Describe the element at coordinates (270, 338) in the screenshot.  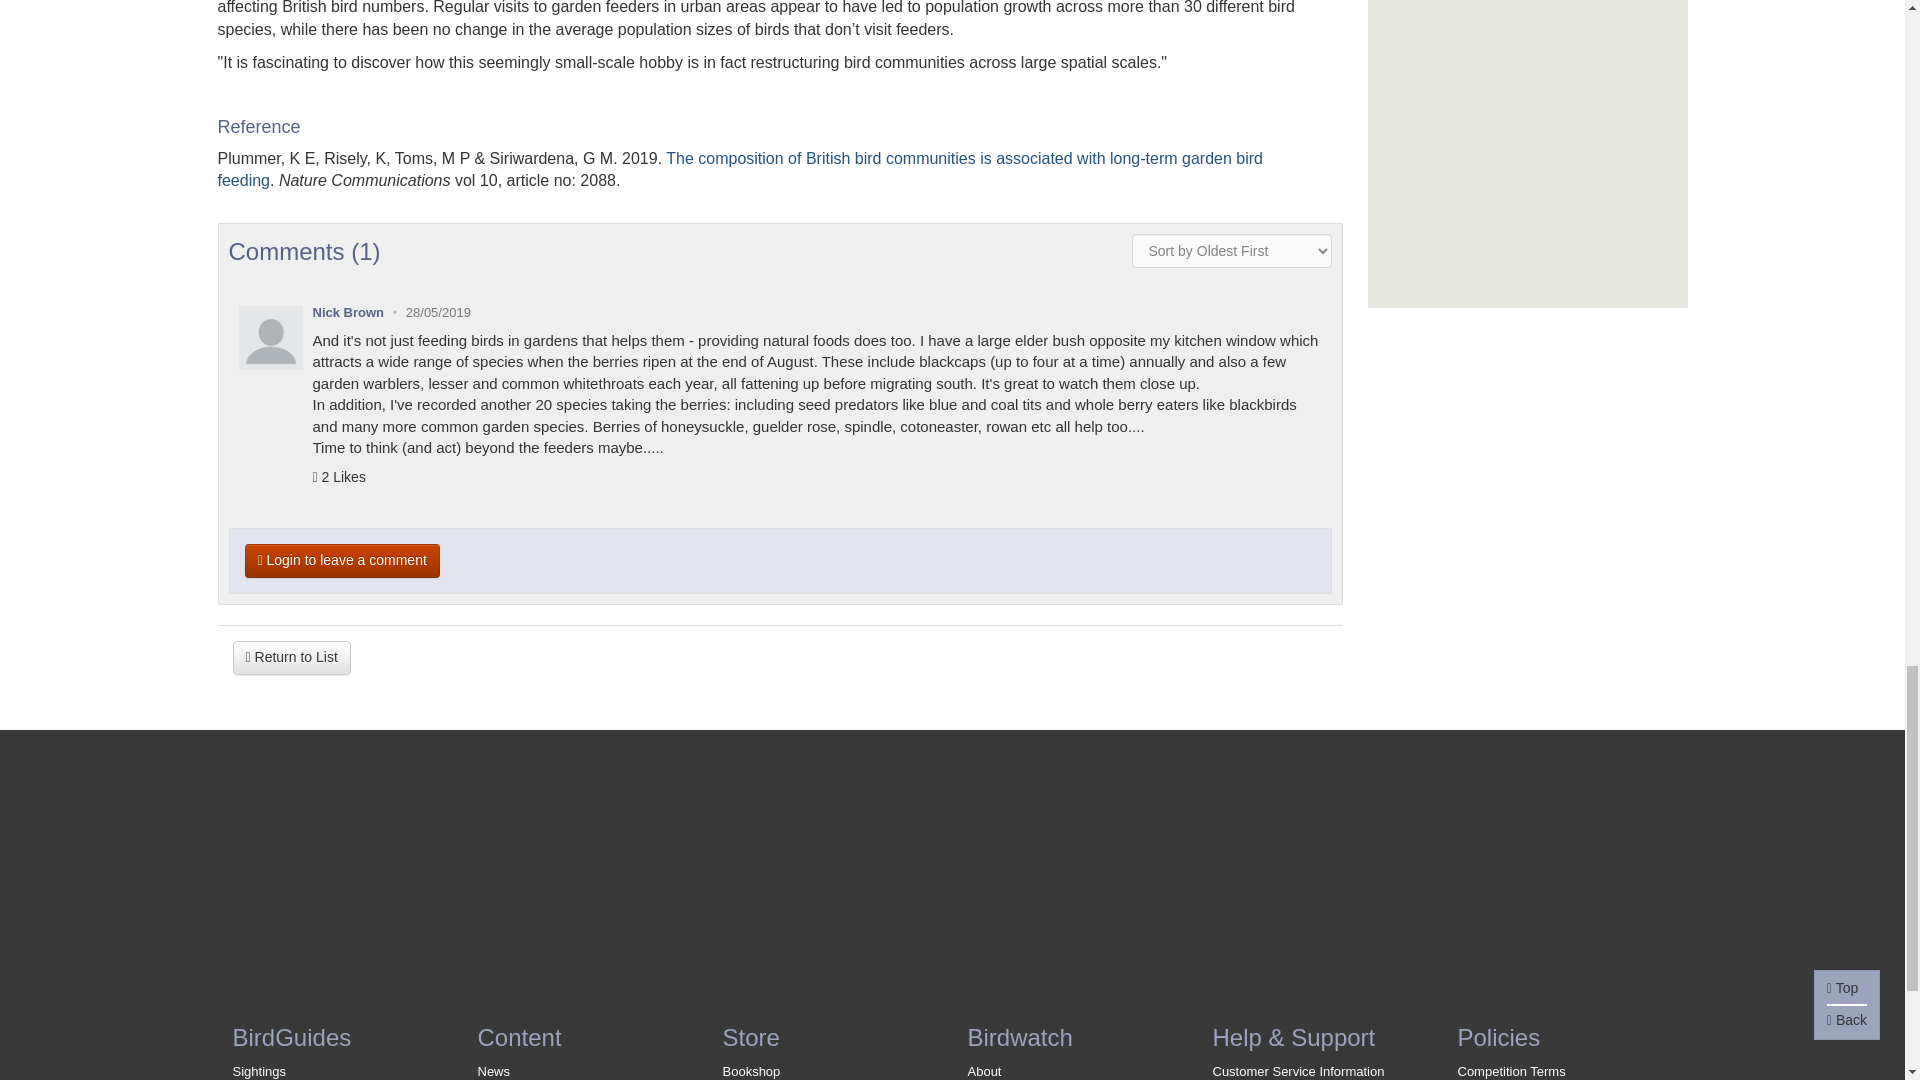
I see `No Profile Picture` at that location.